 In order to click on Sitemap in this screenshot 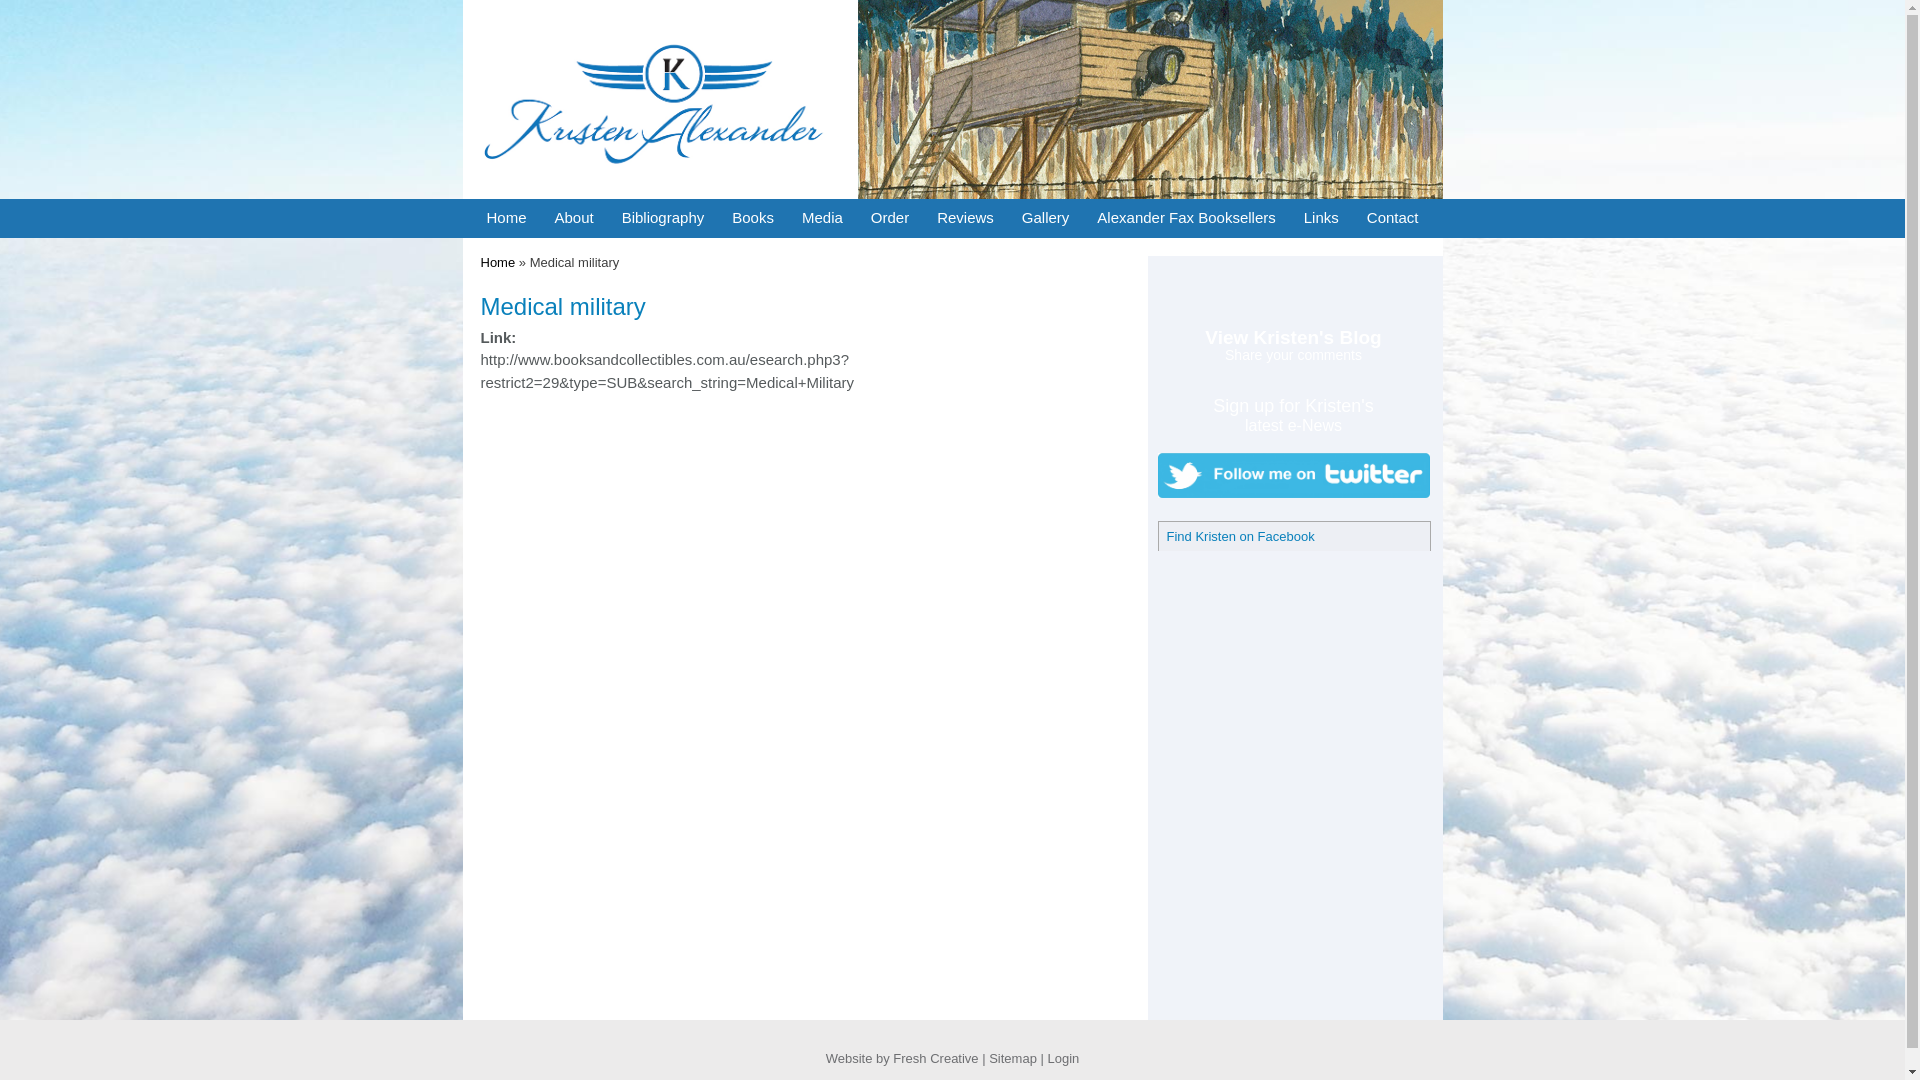, I will do `click(1013, 1058)`.